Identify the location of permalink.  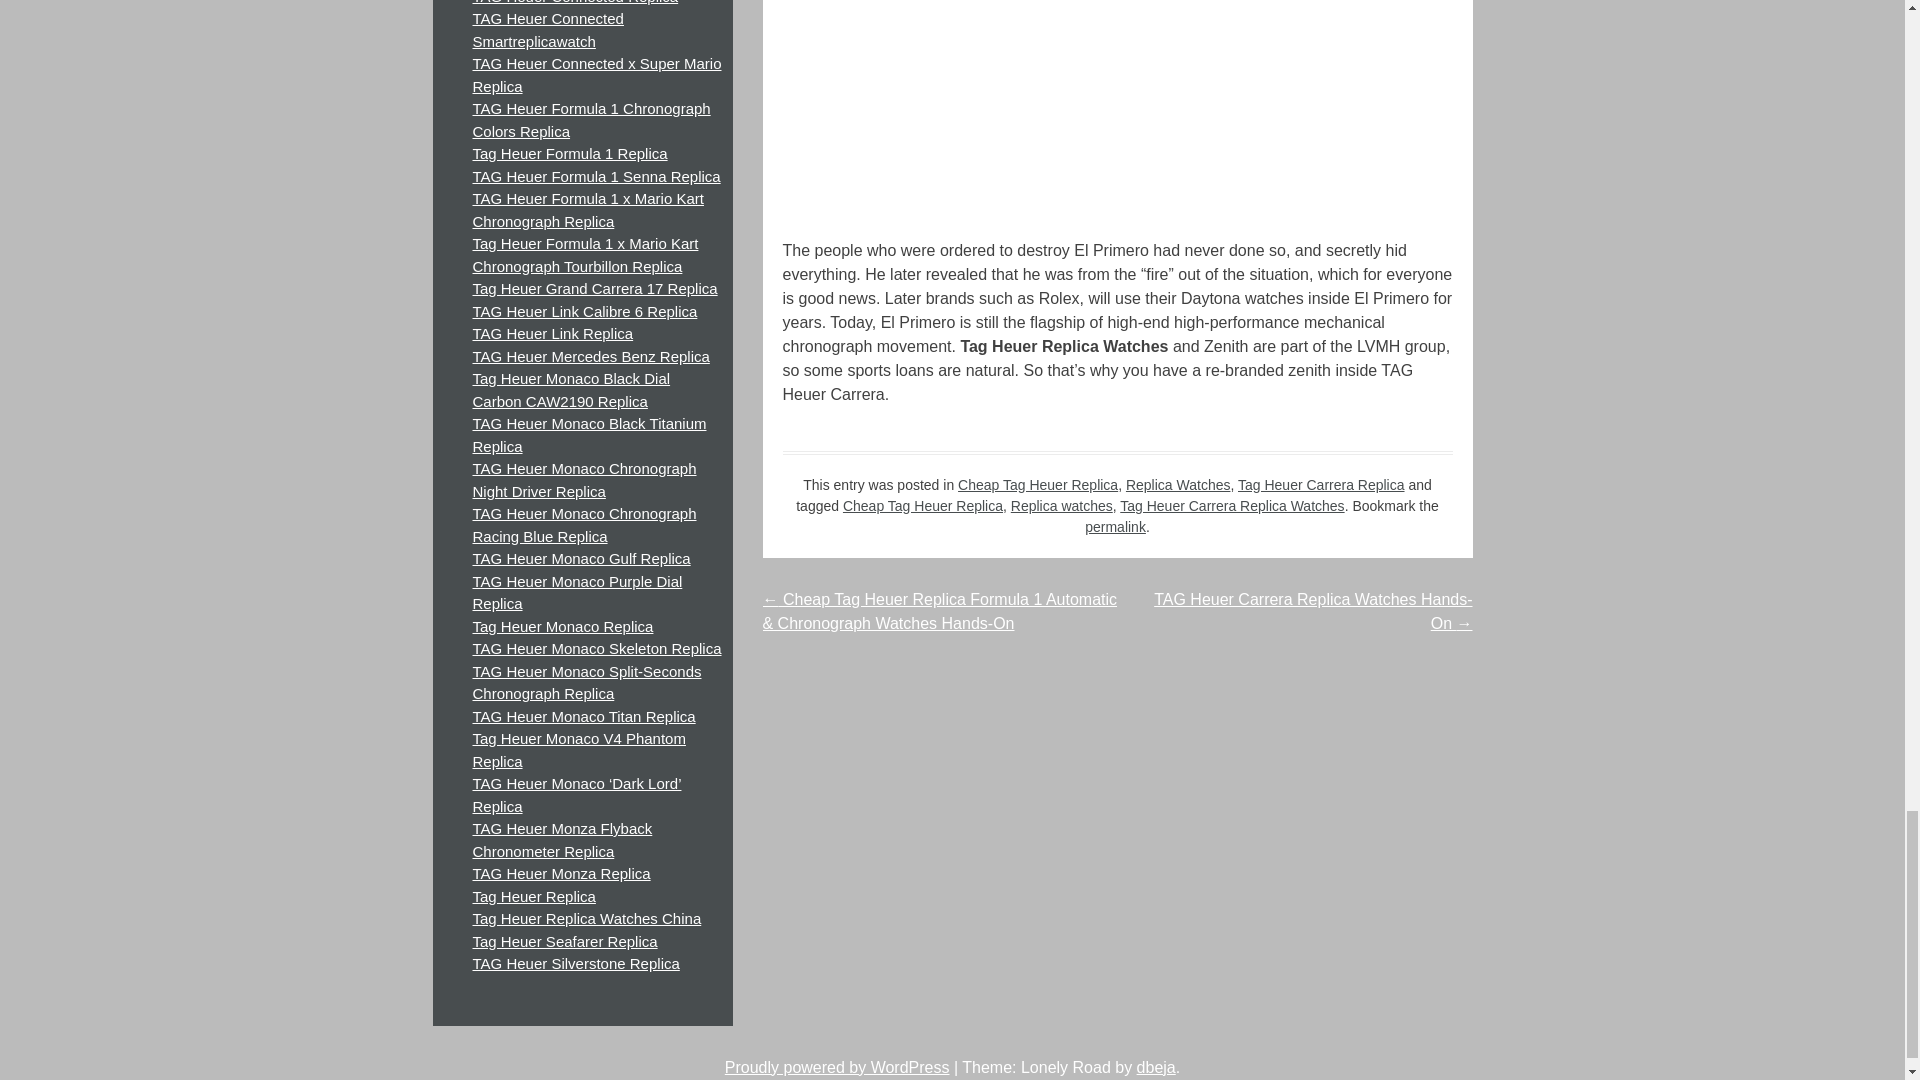
(1115, 526).